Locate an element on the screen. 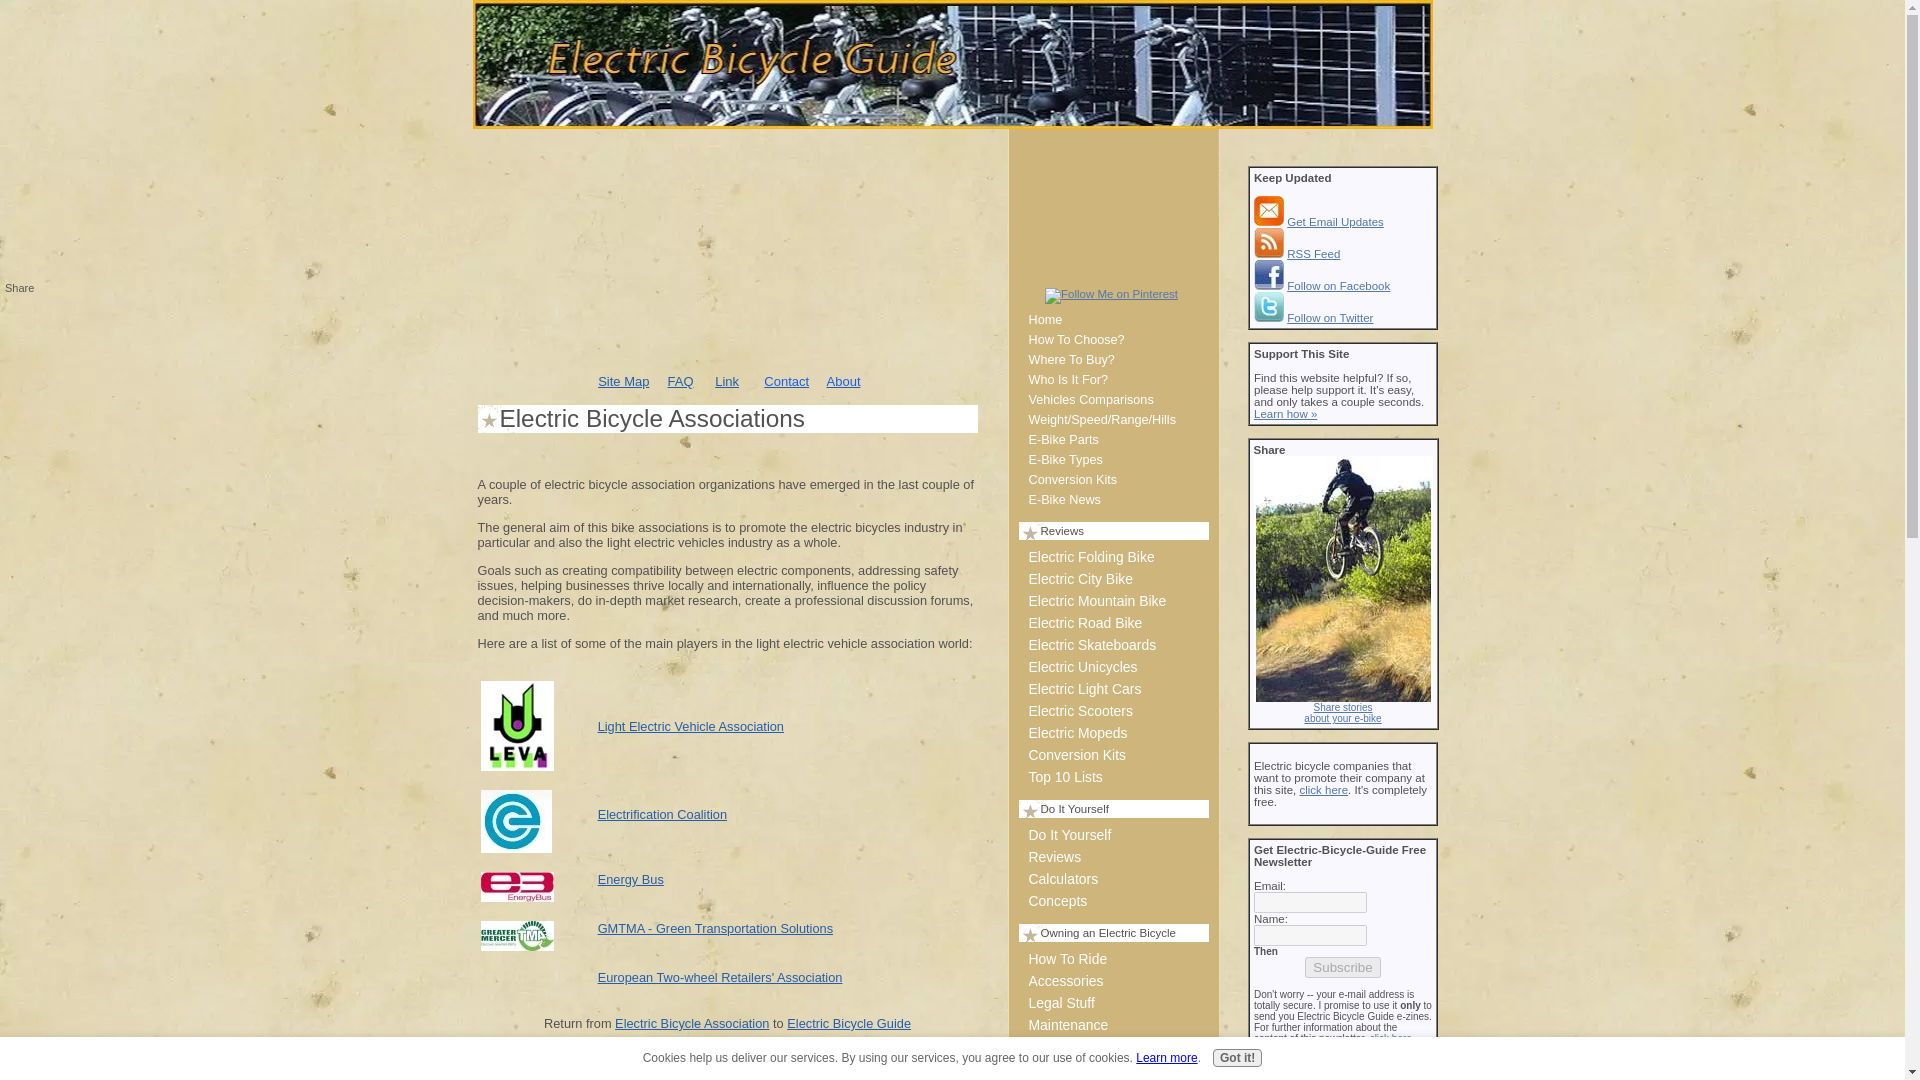  Electric Bicycle Association is located at coordinates (692, 1024).